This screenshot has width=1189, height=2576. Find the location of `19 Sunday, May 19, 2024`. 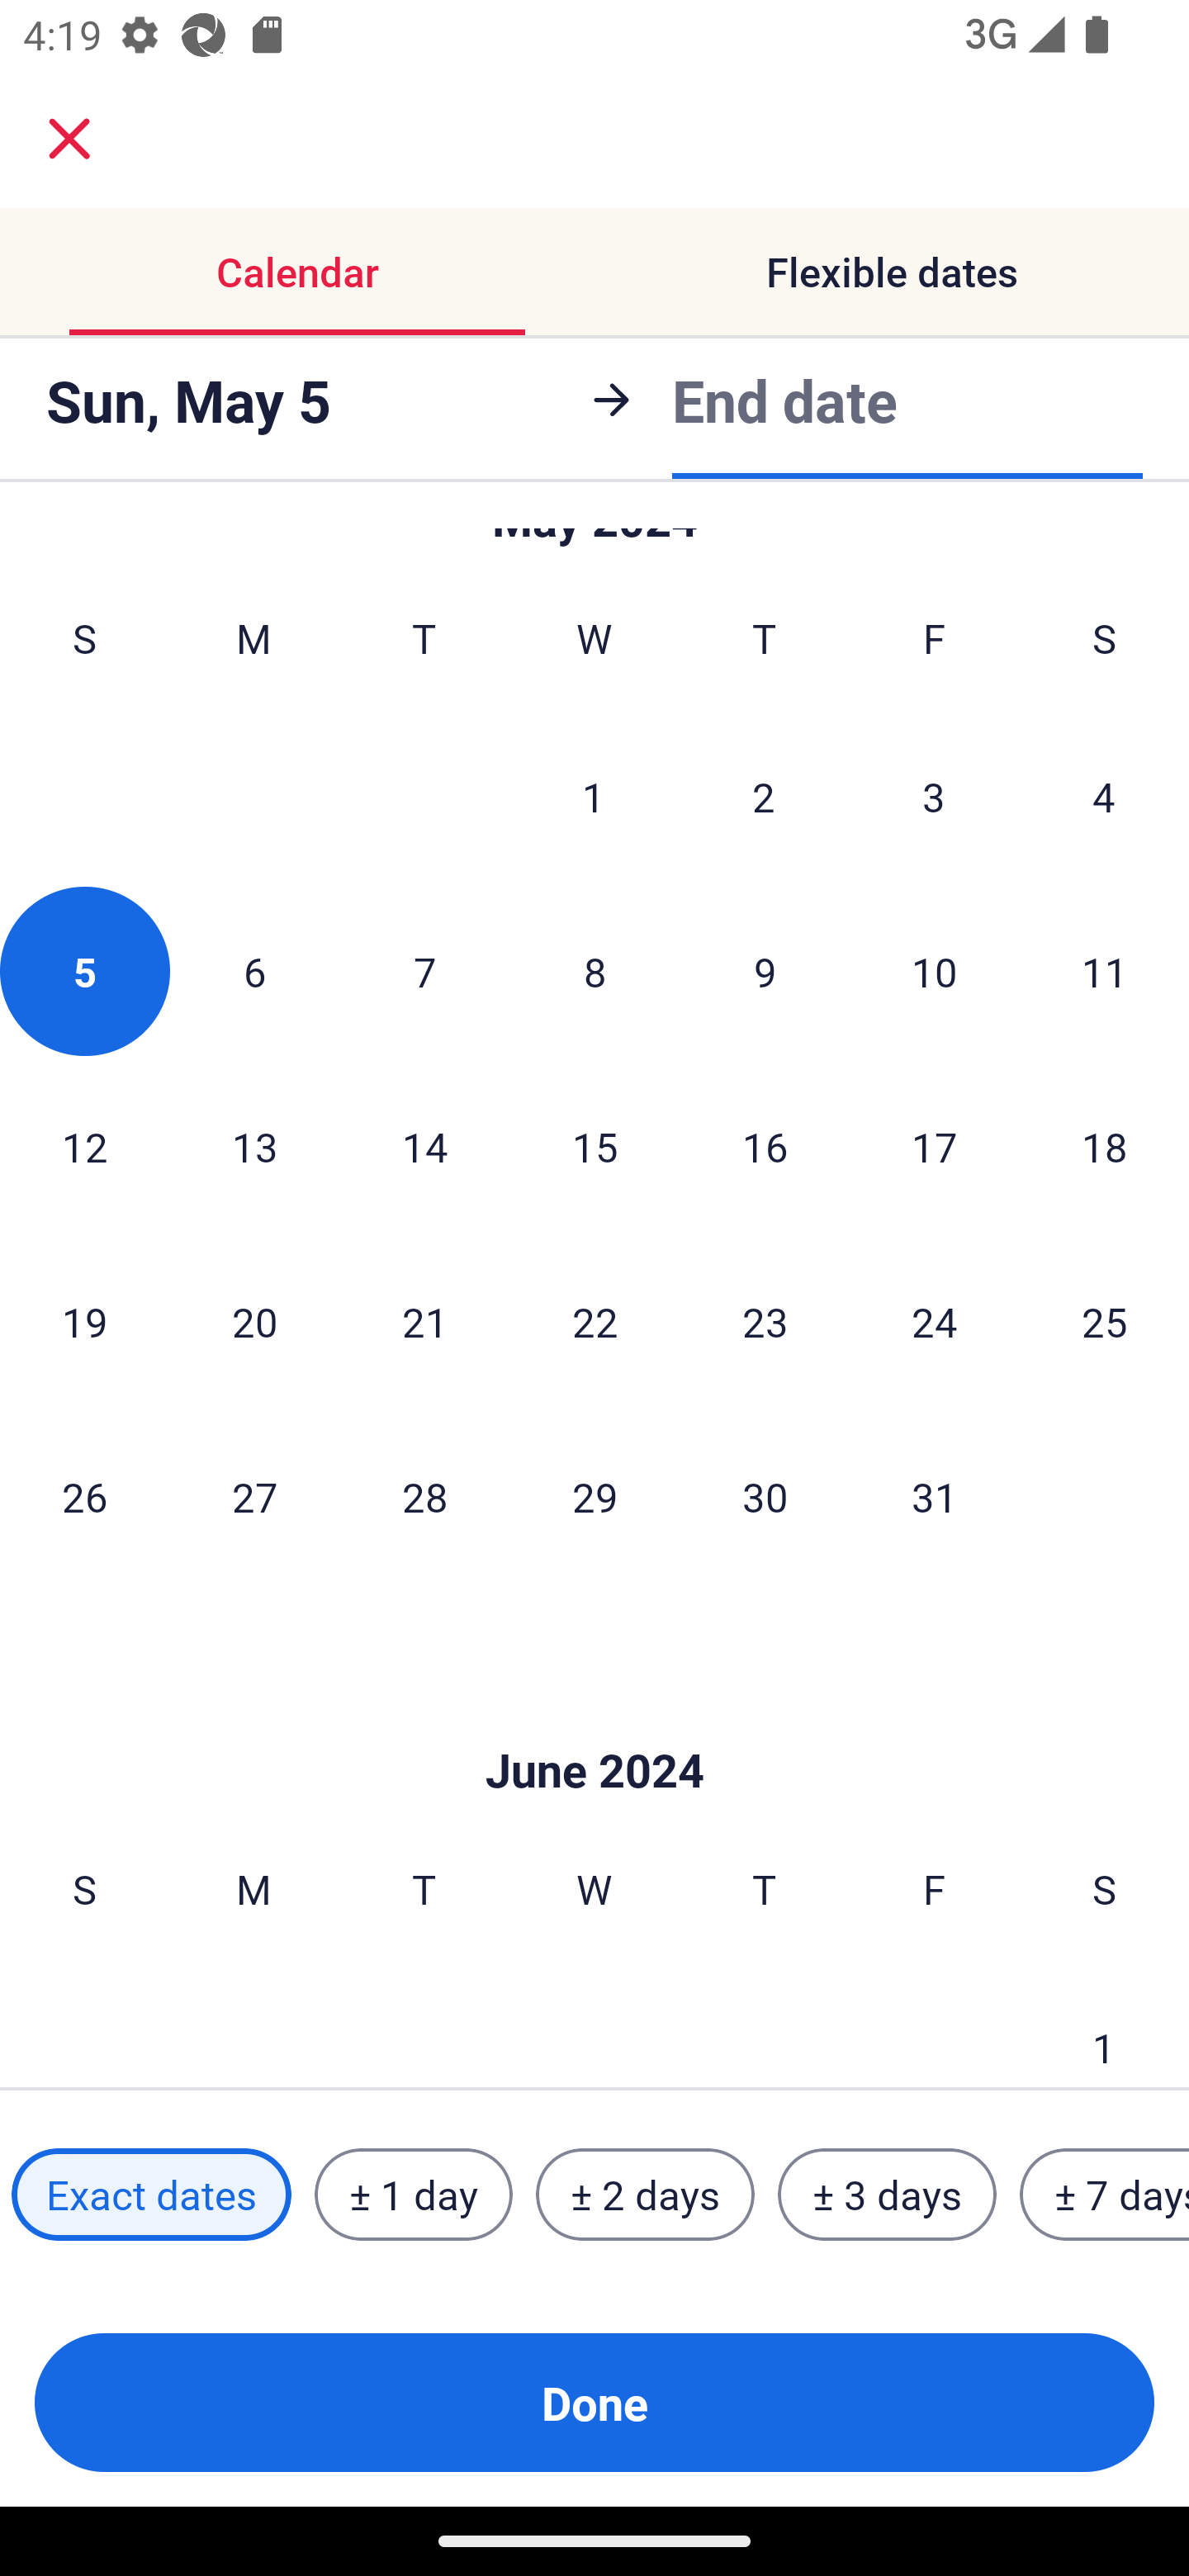

19 Sunday, May 19, 2024 is located at coordinates (84, 1321).